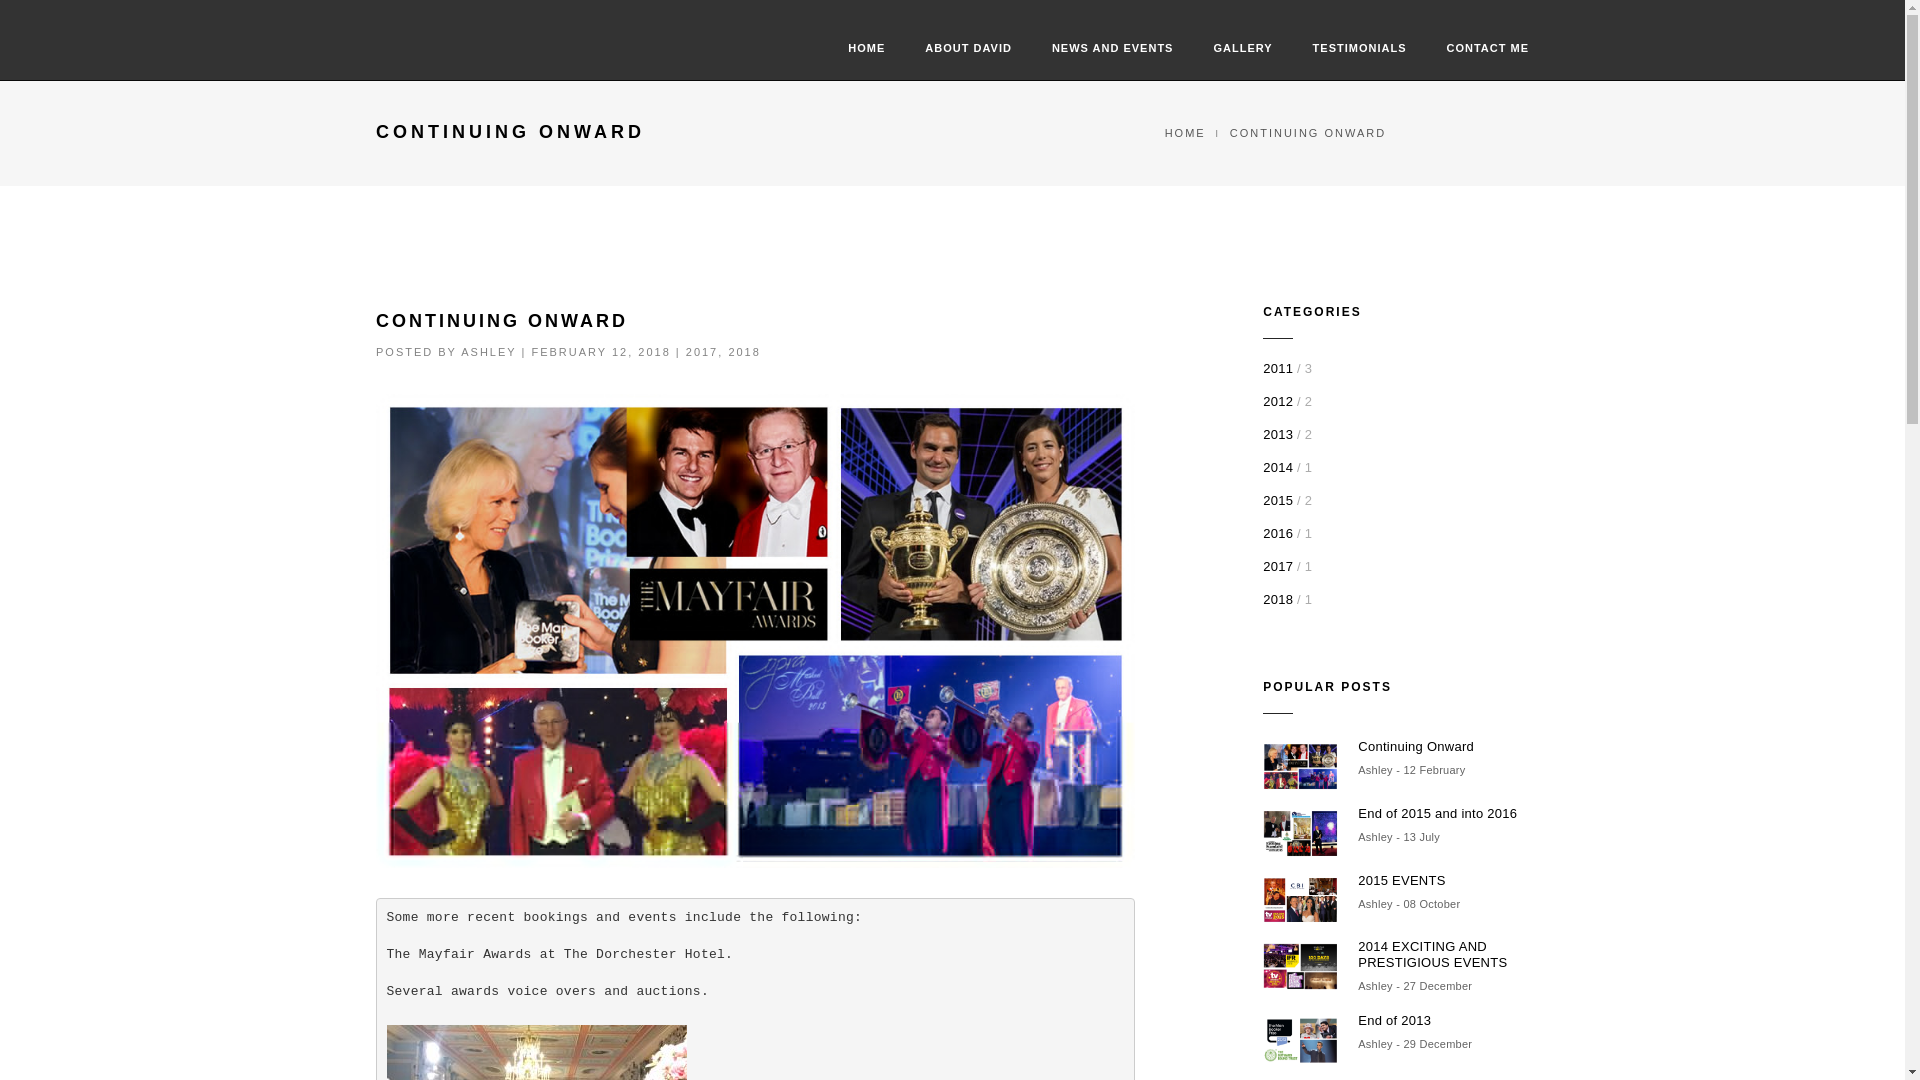  Describe the element at coordinates (1278, 402) in the screenshot. I see `2012` at that location.